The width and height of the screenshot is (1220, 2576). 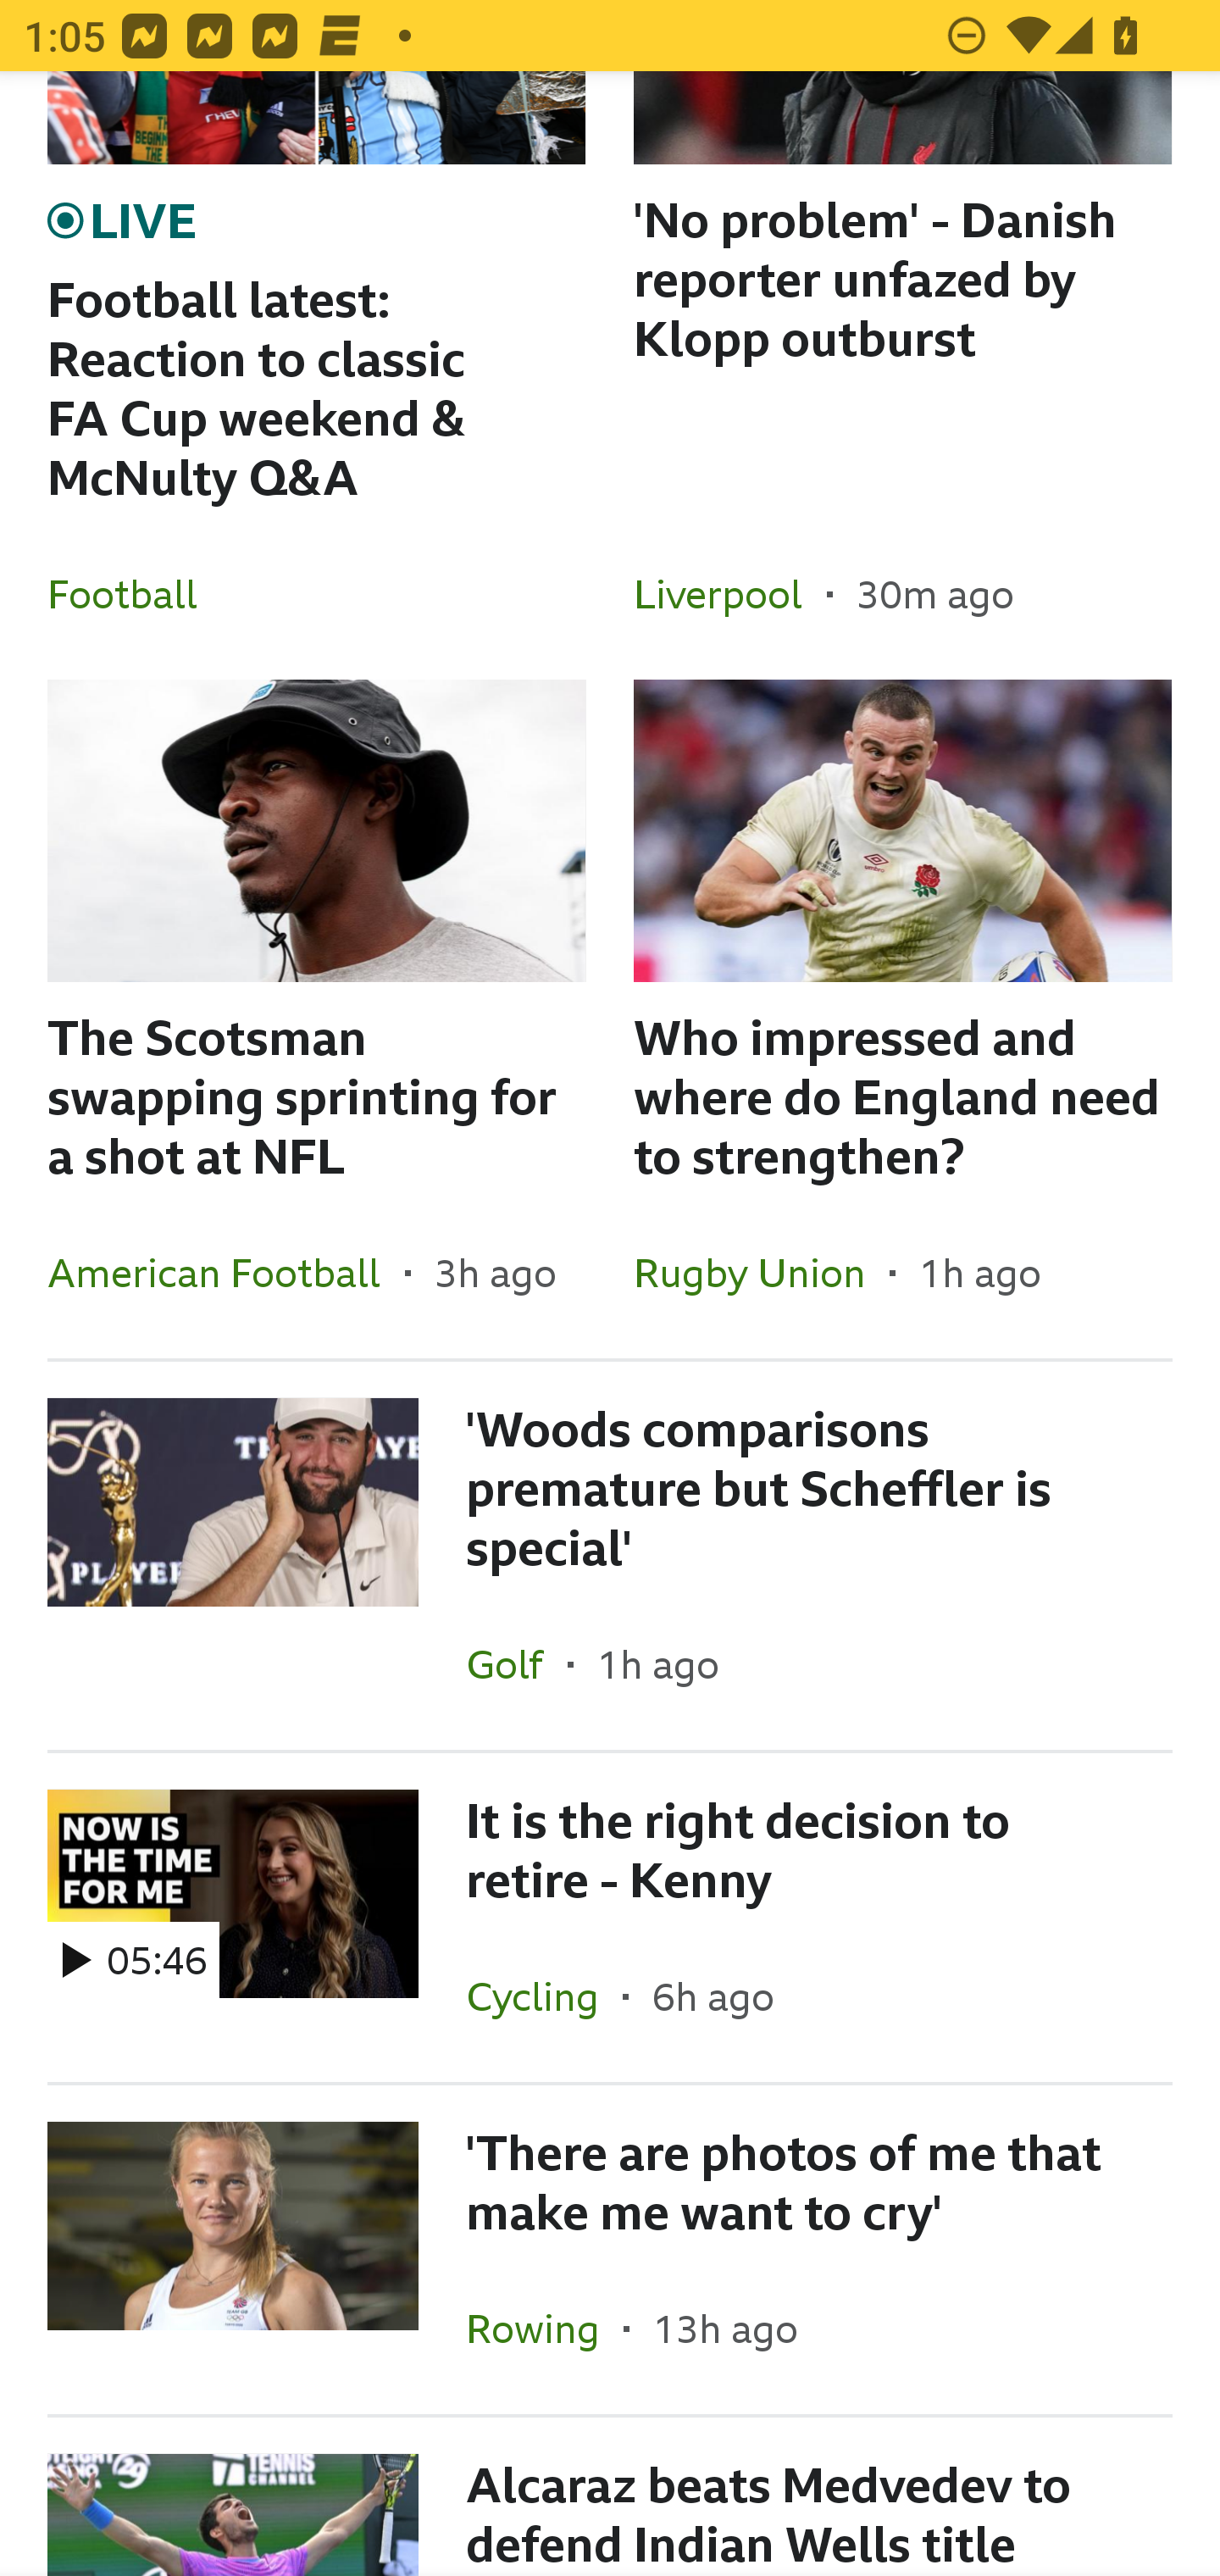 I want to click on Tennis In the section Tennis, so click(x=535, y=2576).